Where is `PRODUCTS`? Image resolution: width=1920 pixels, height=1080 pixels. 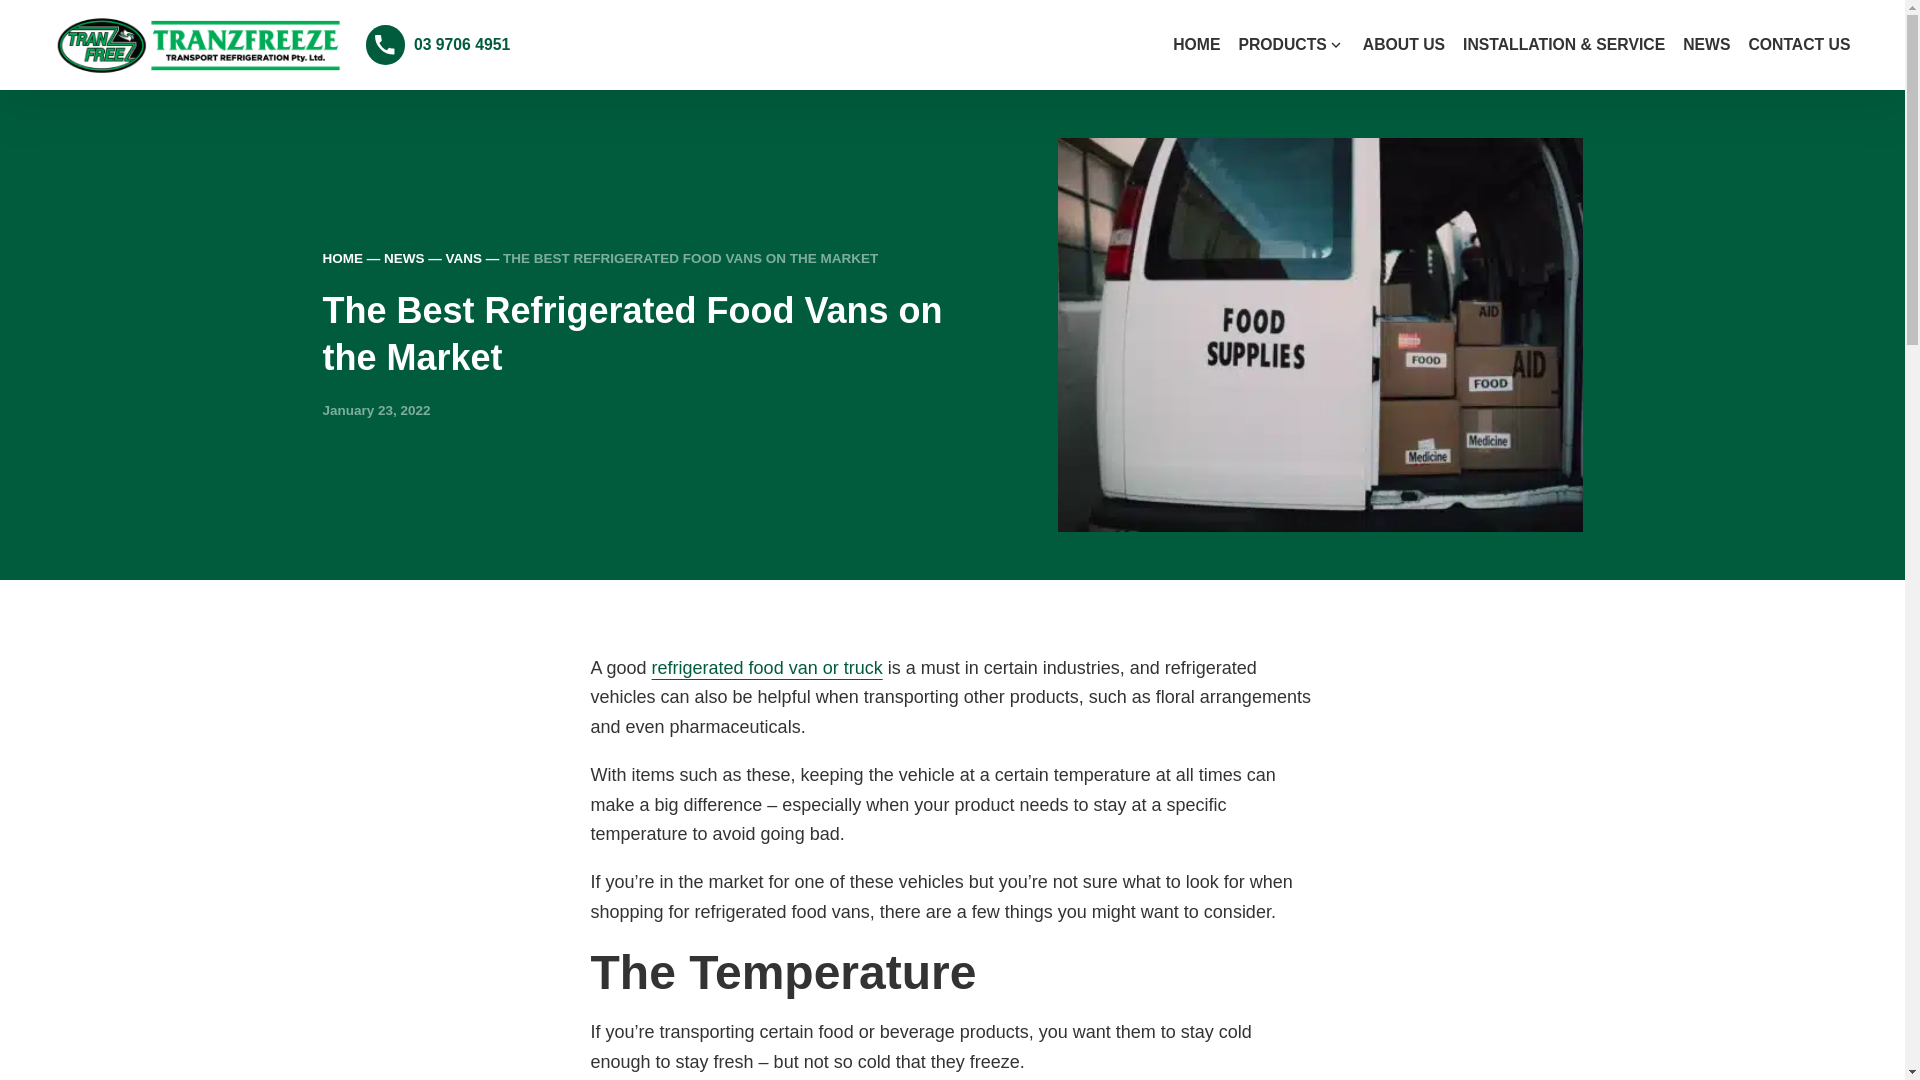 PRODUCTS is located at coordinates (1282, 44).